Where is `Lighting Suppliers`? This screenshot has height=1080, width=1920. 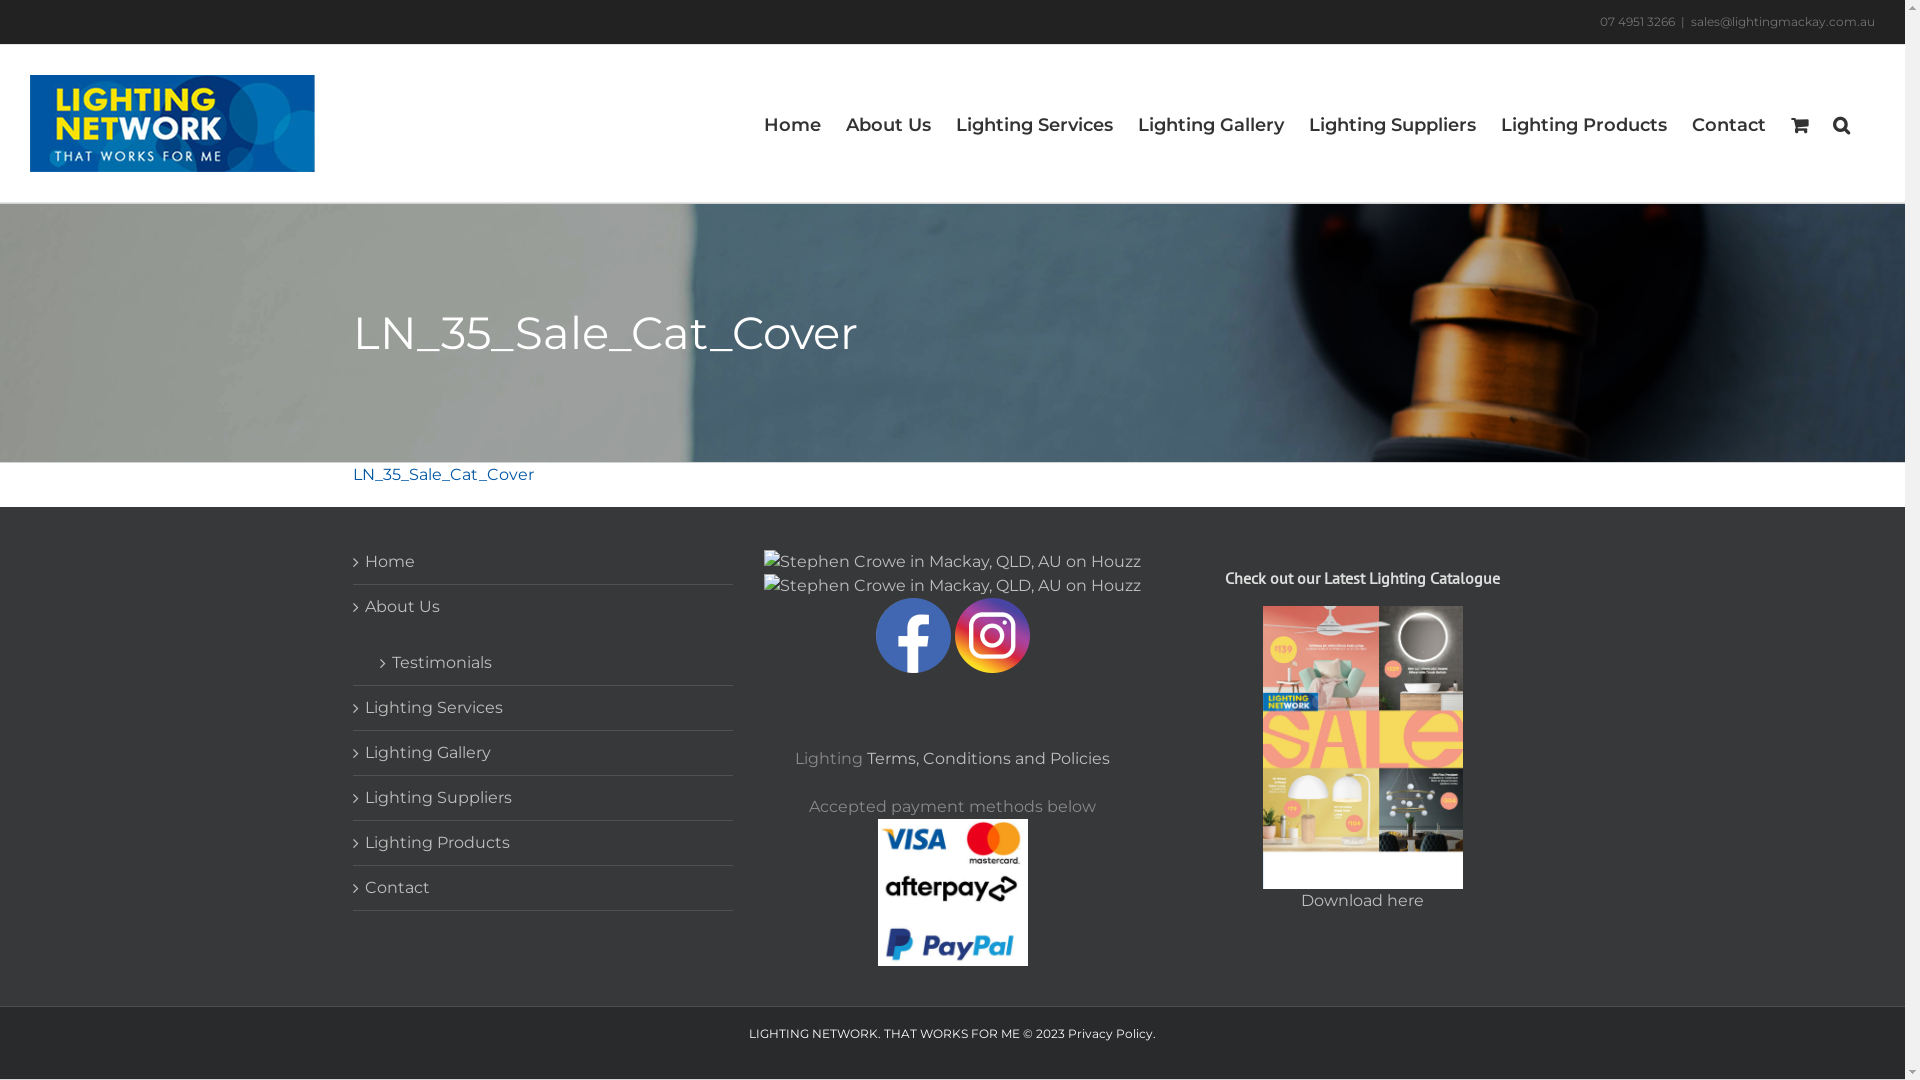 Lighting Suppliers is located at coordinates (1392, 124).